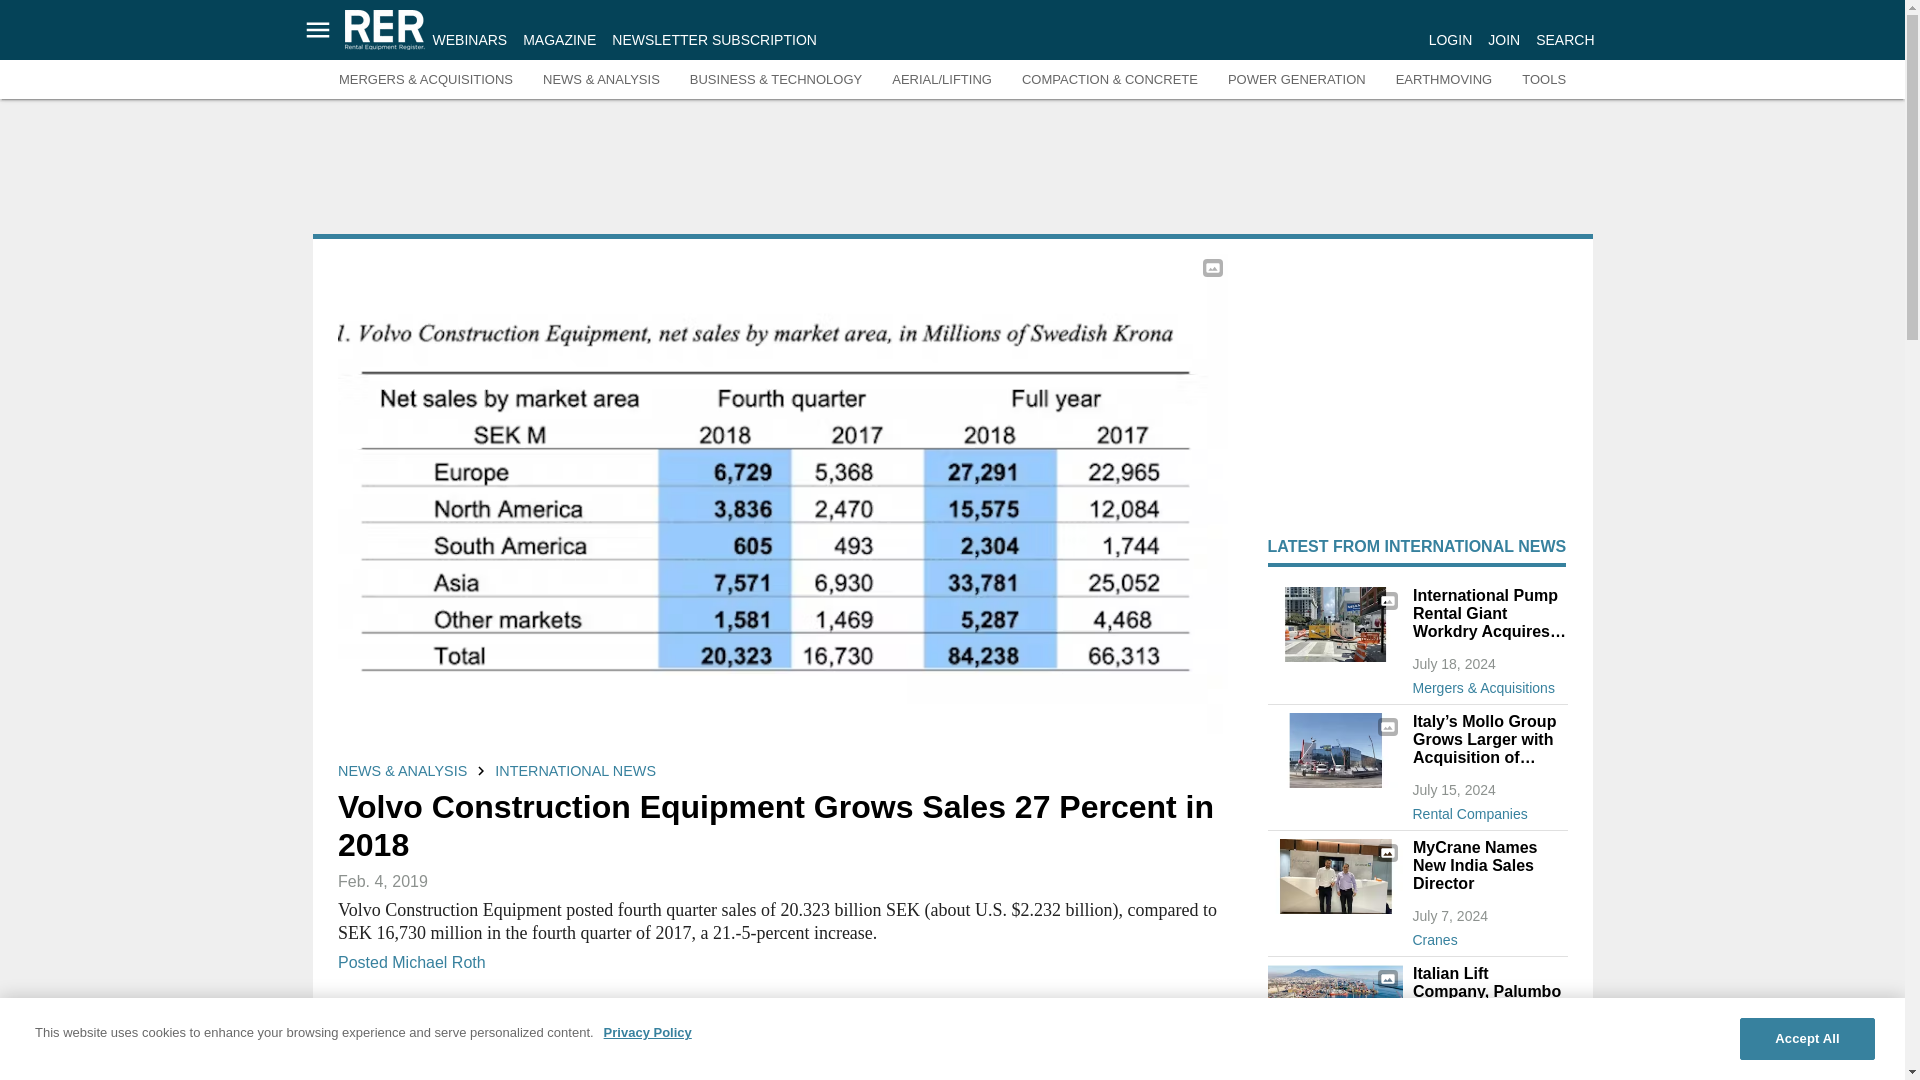 This screenshot has height=1080, width=1920. Describe the element at coordinates (1450, 40) in the screenshot. I see `LOGIN` at that location.